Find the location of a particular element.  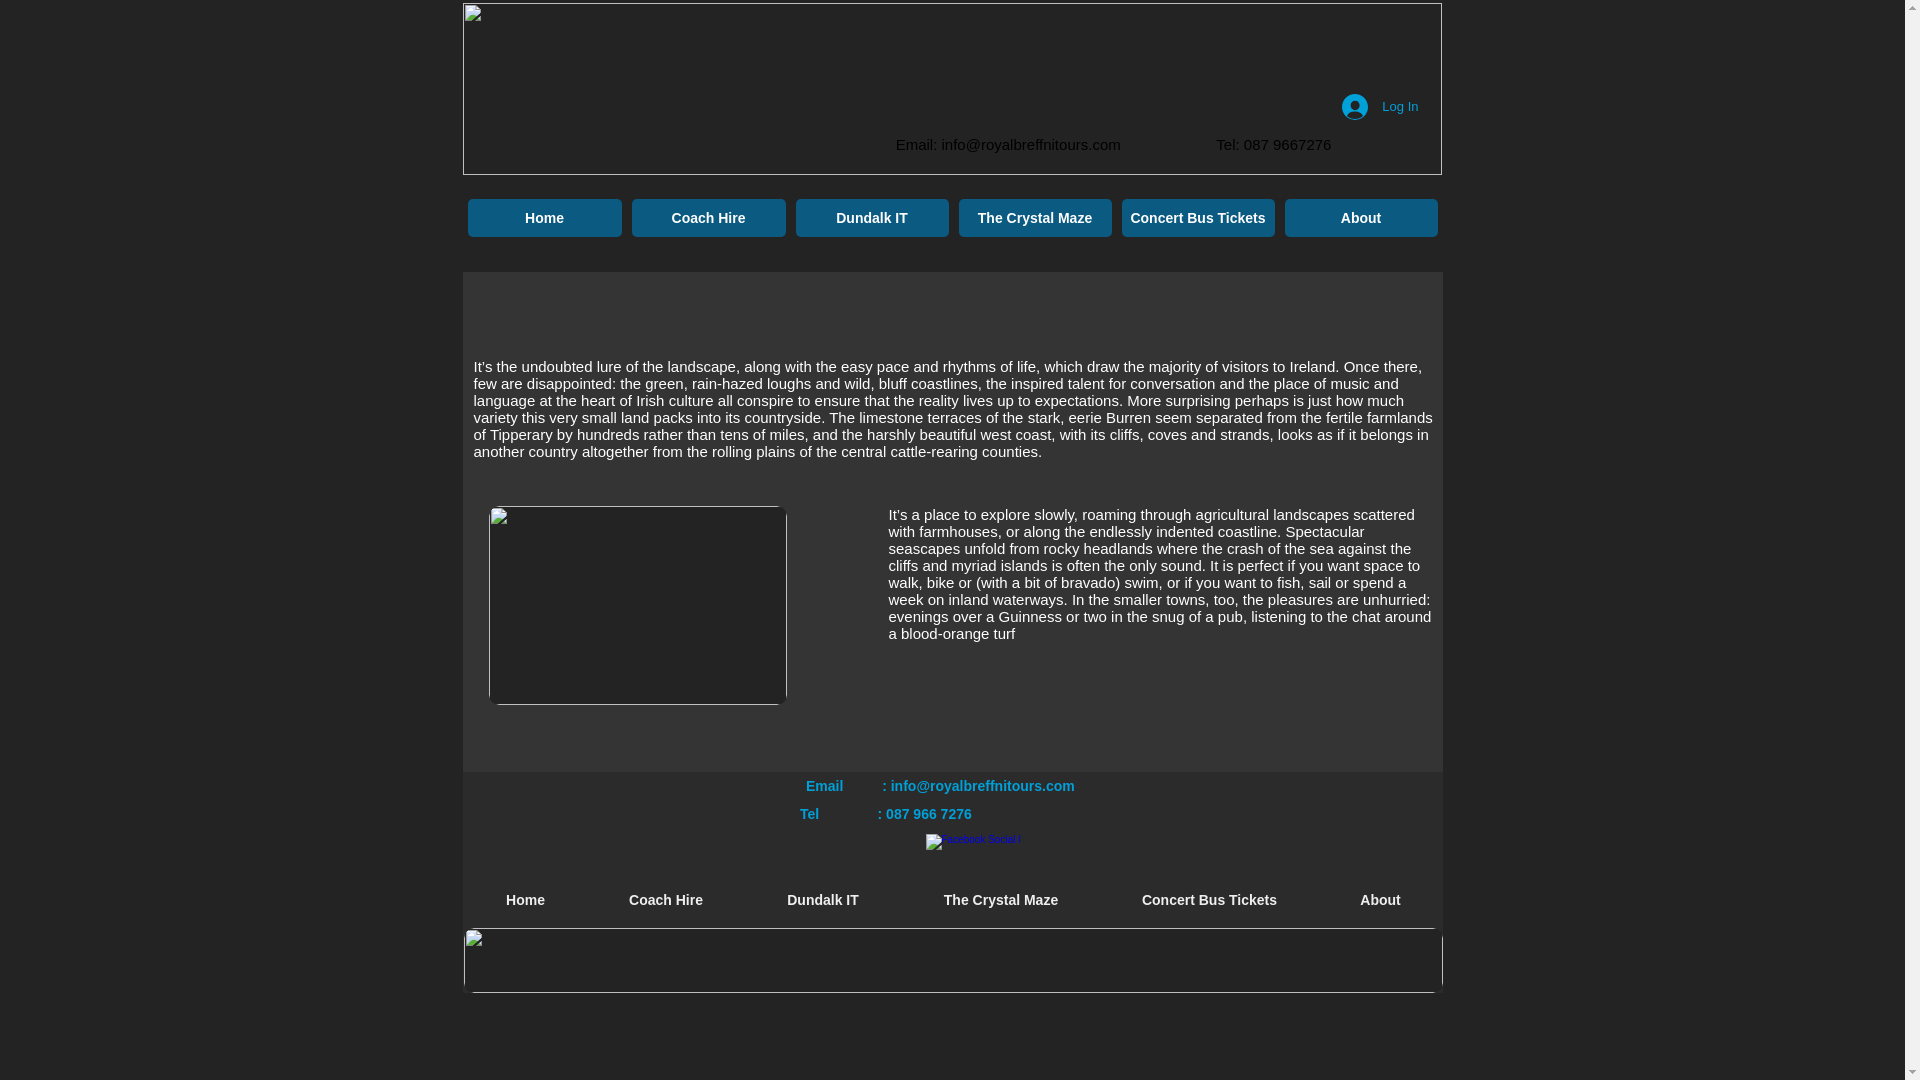

Dundalk IT is located at coordinates (822, 900).